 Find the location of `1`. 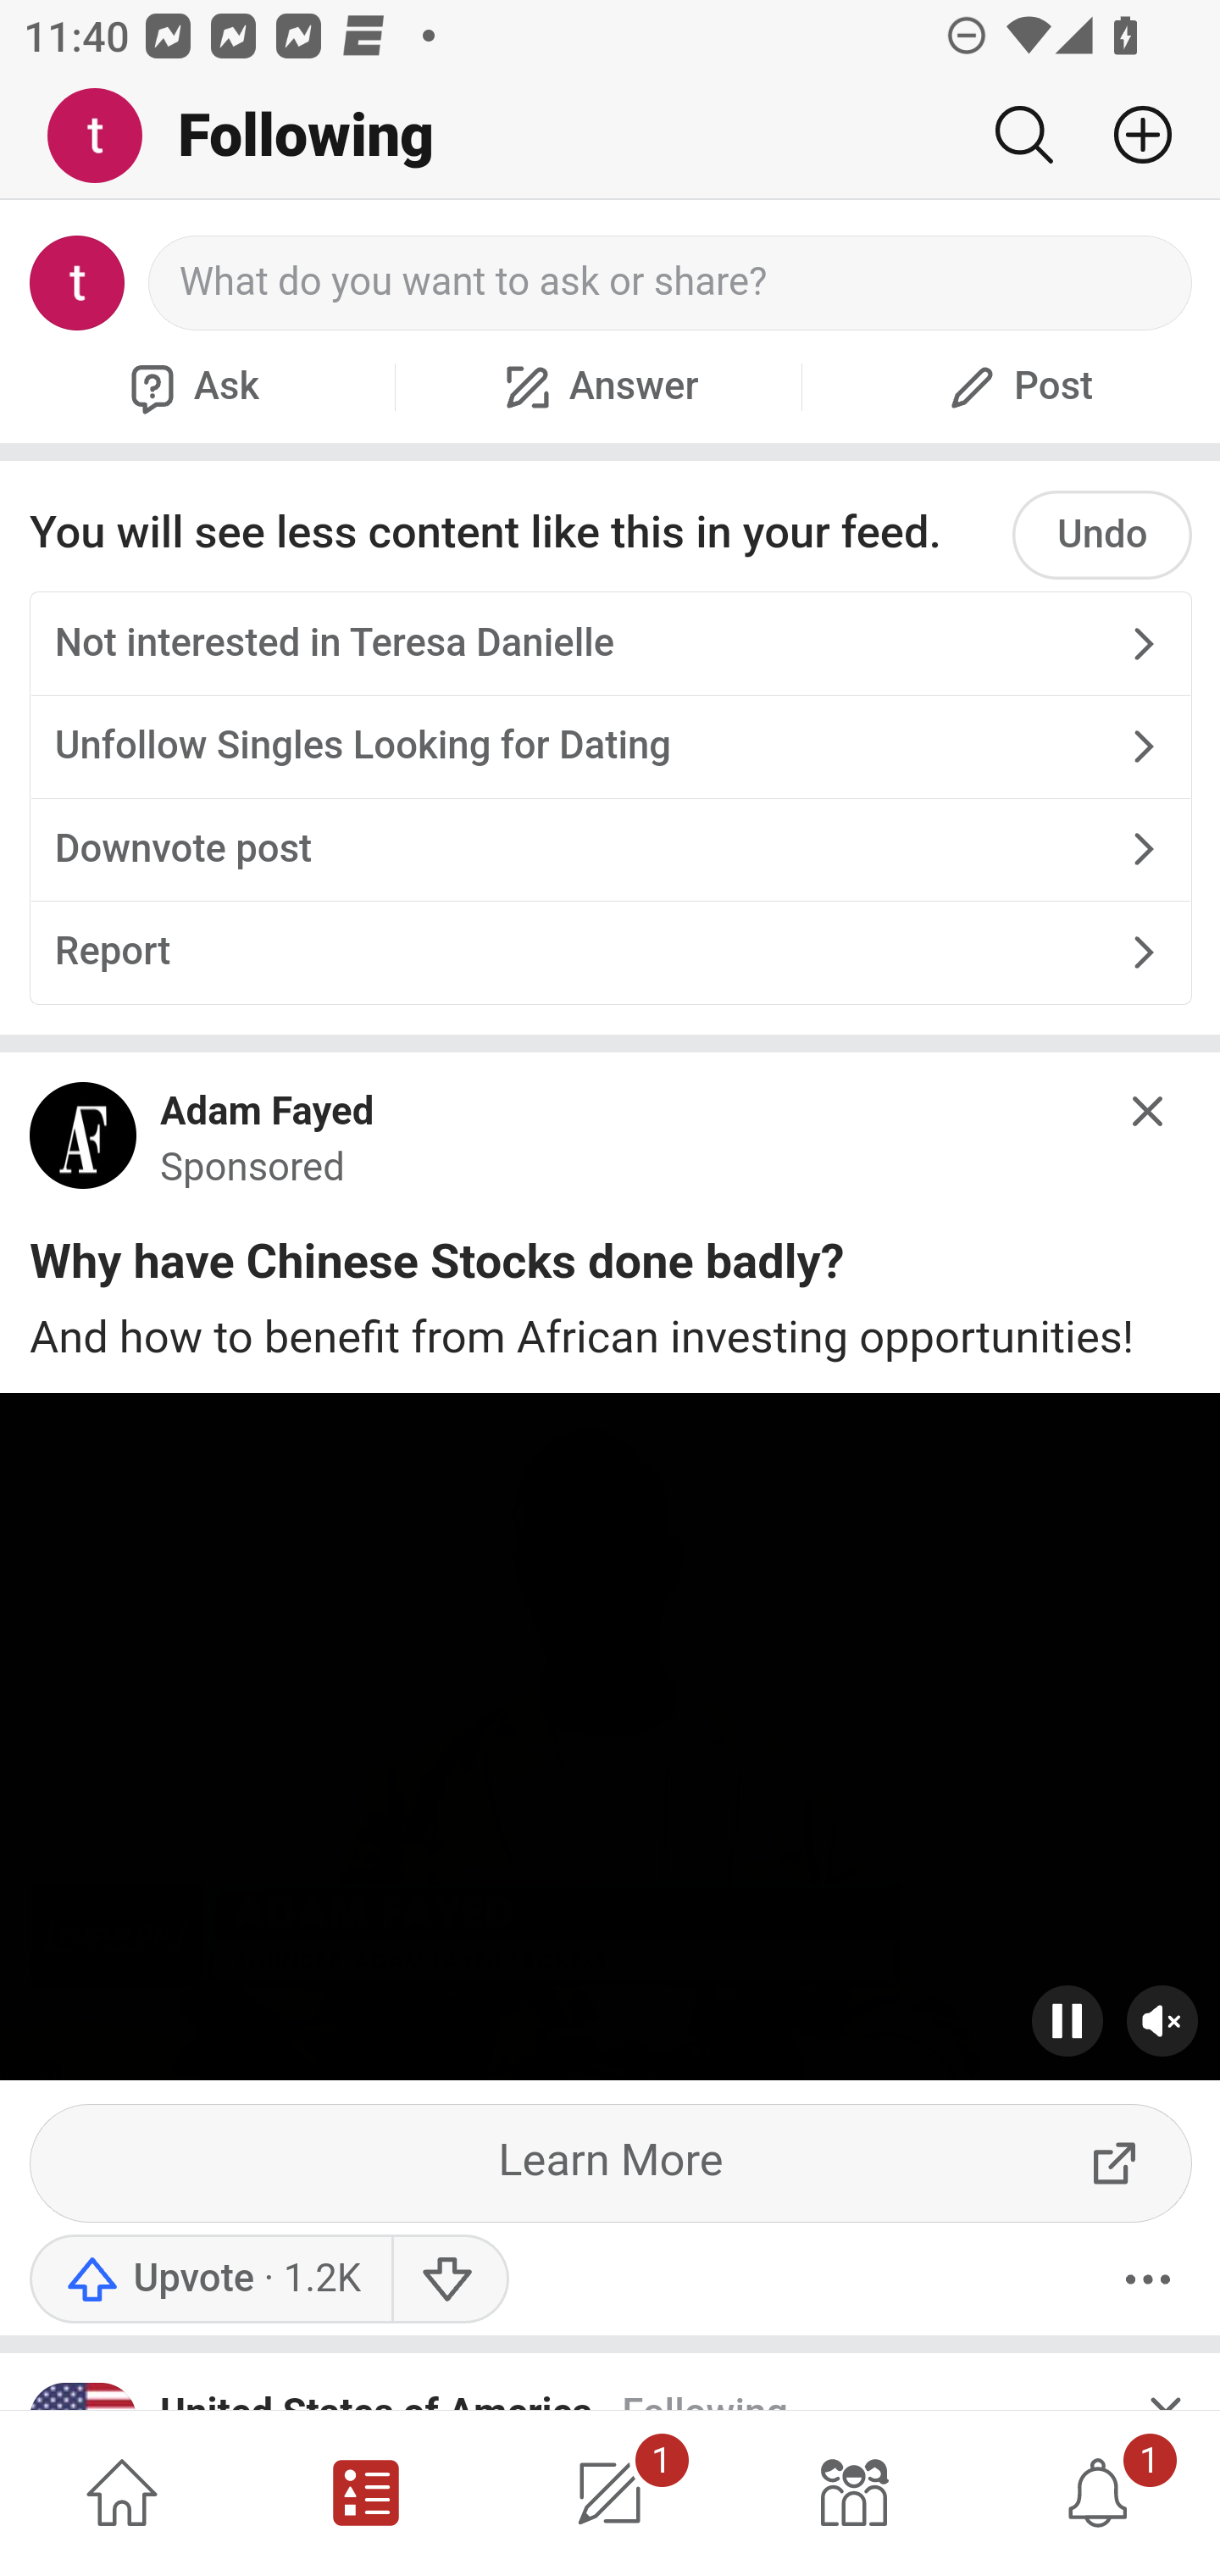

1 is located at coordinates (610, 2493).